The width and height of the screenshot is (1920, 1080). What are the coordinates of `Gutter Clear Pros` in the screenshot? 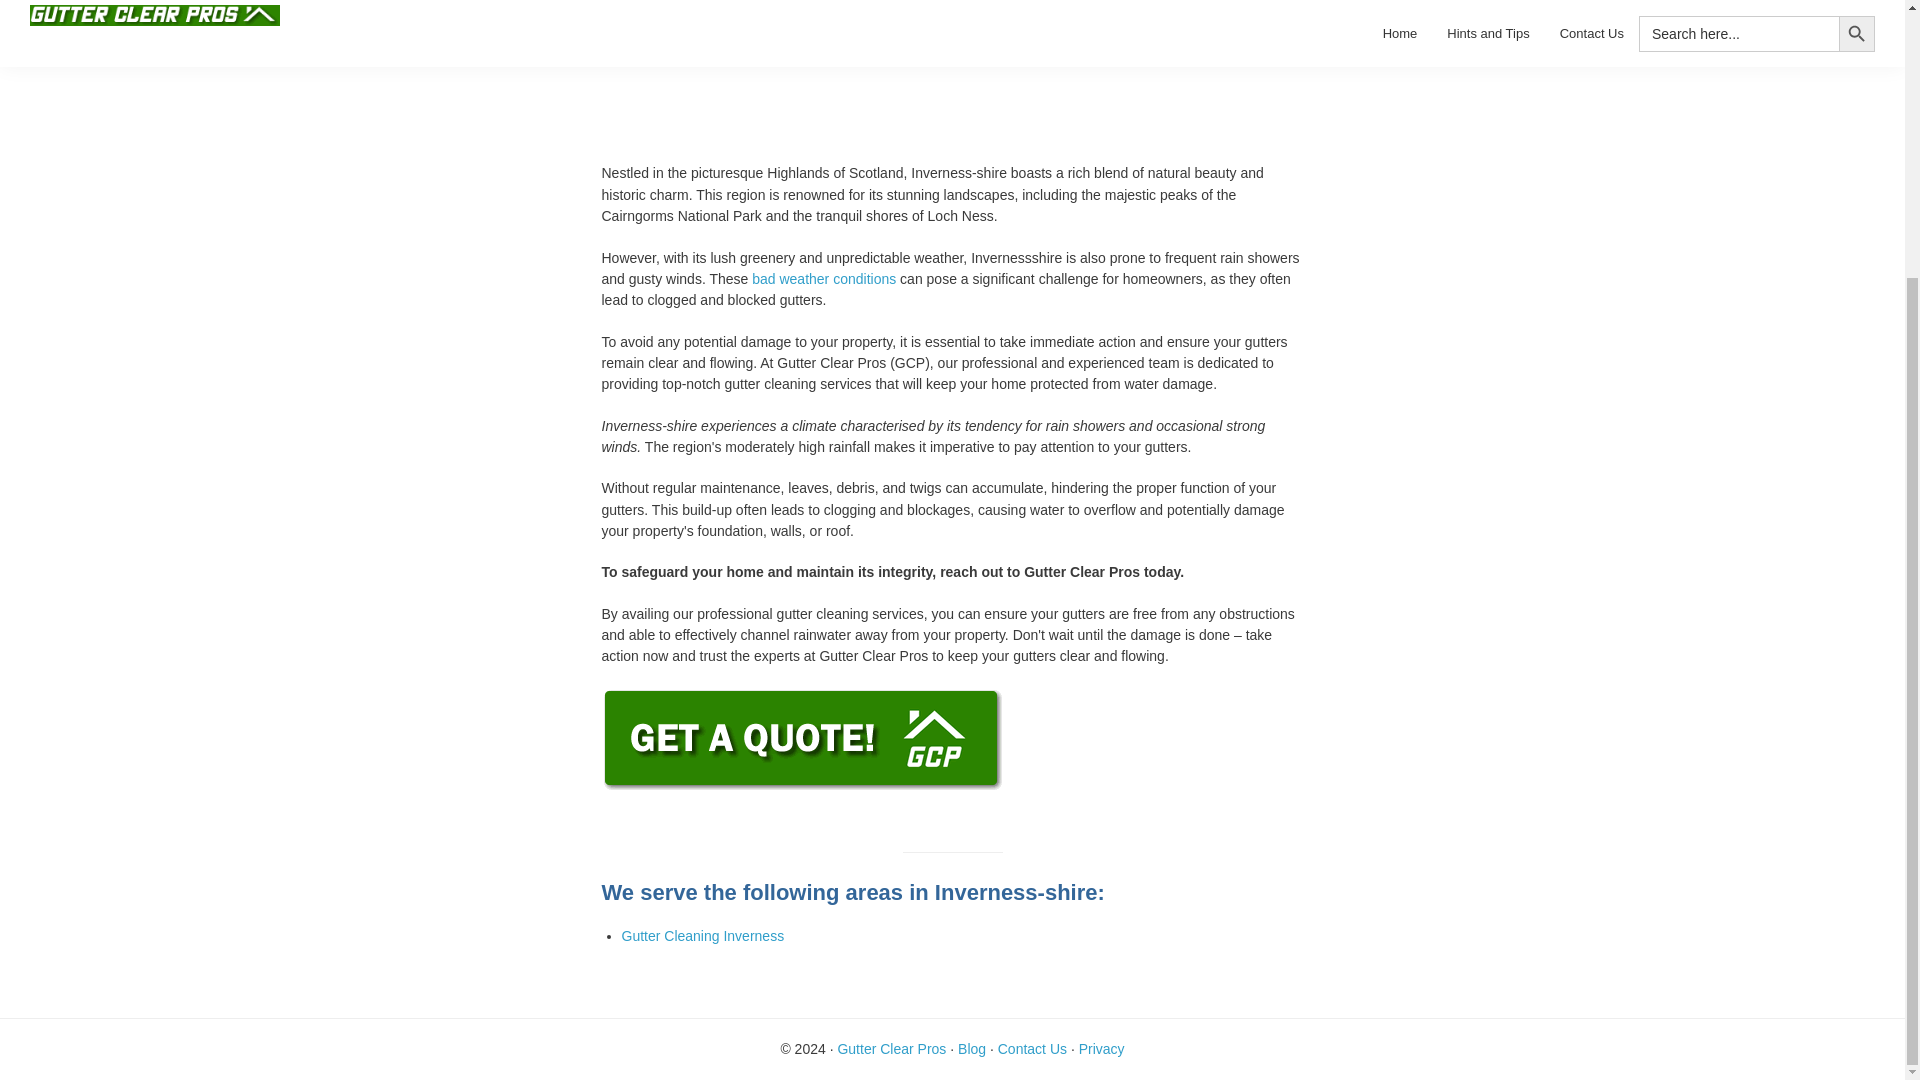 It's located at (892, 1049).